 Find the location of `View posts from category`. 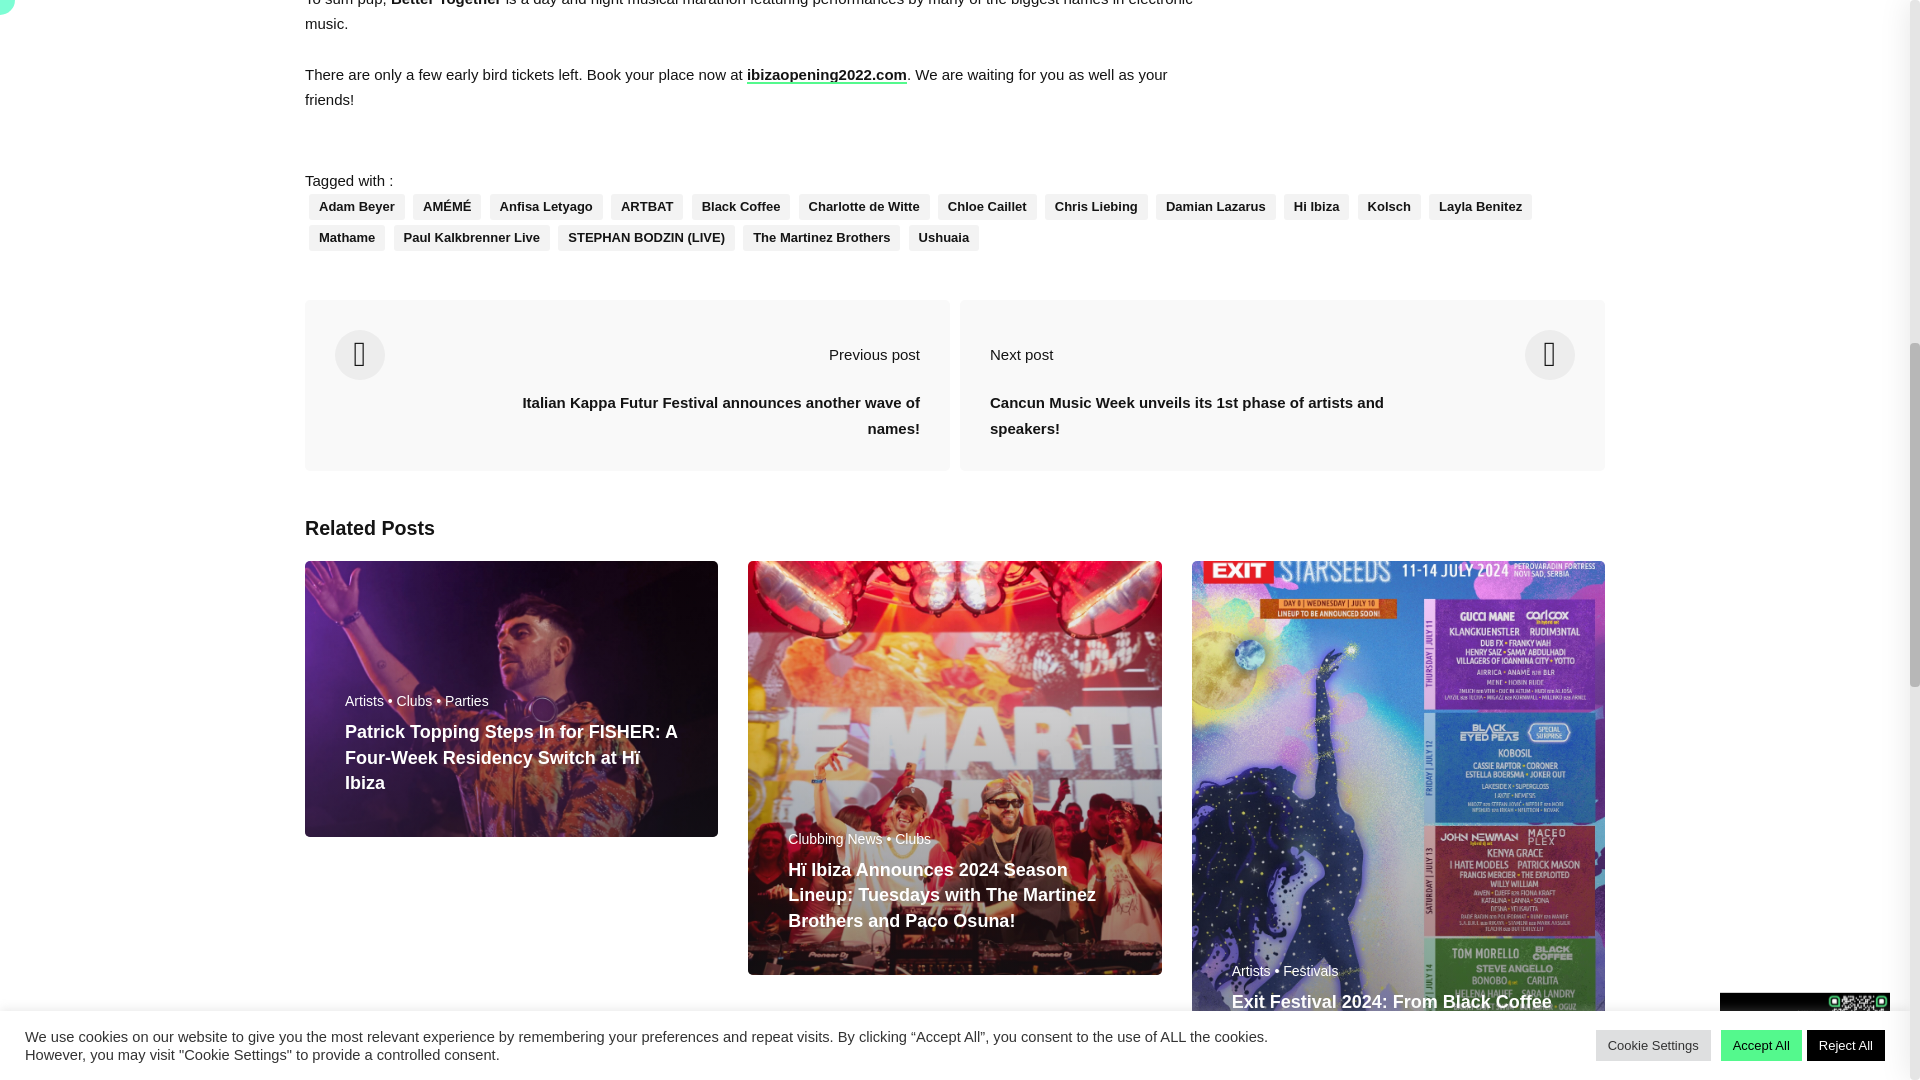

View posts from category is located at coordinates (912, 838).